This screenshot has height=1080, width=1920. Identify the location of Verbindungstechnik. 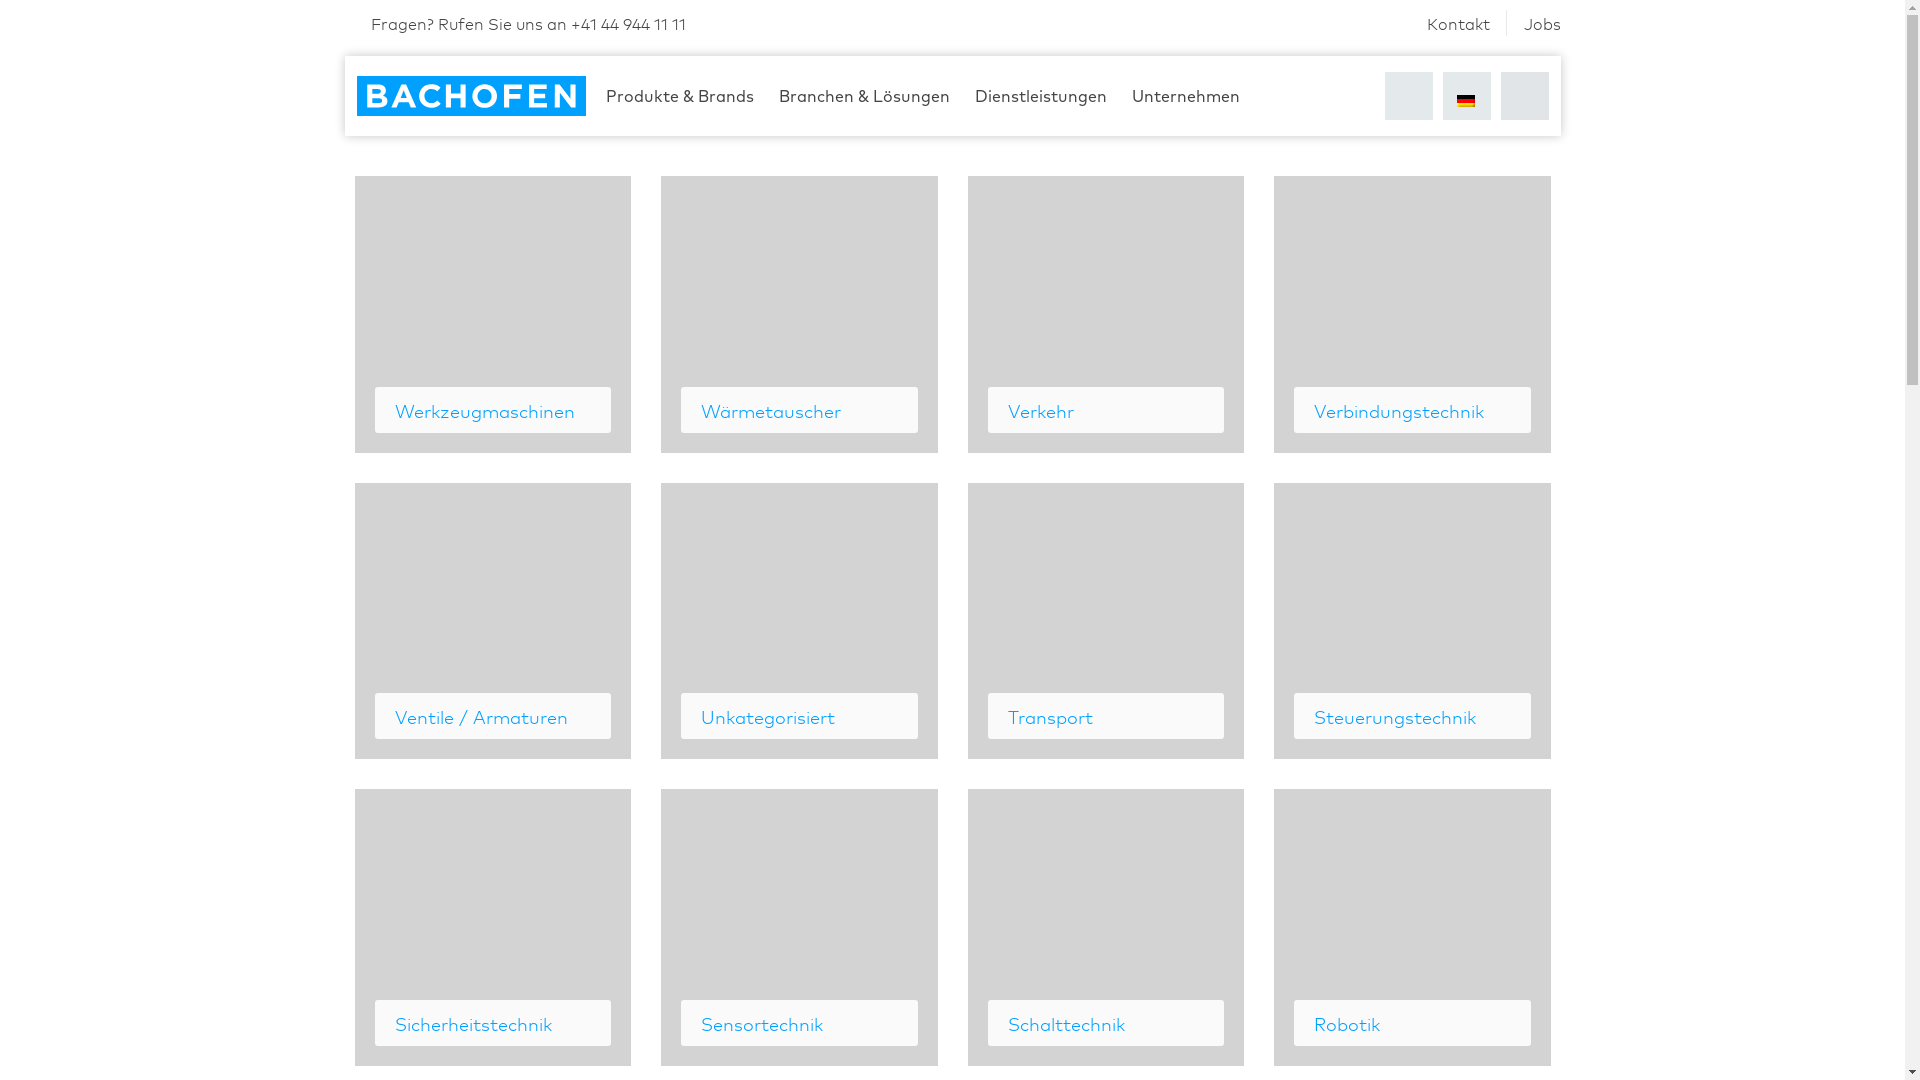
(1412, 314).